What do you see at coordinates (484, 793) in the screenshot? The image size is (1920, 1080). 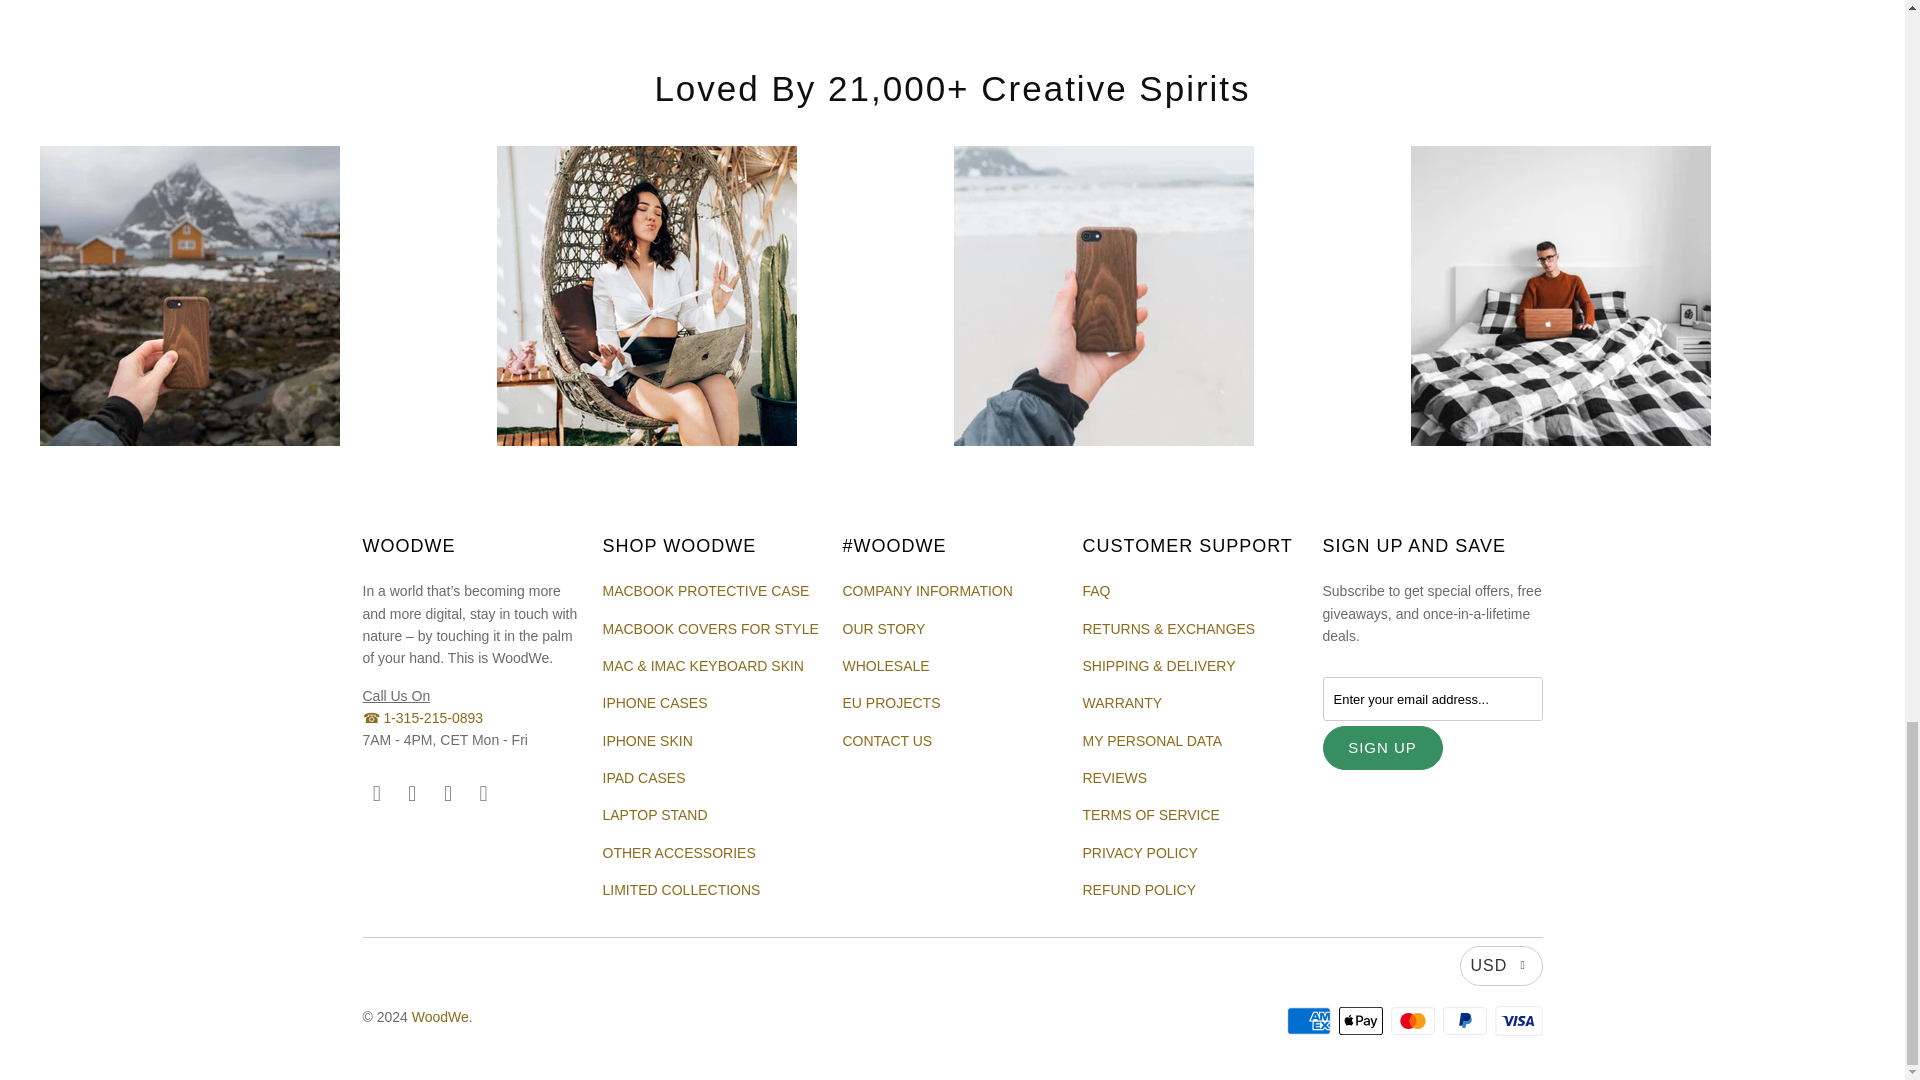 I see `Email WoodWe` at bounding box center [484, 793].